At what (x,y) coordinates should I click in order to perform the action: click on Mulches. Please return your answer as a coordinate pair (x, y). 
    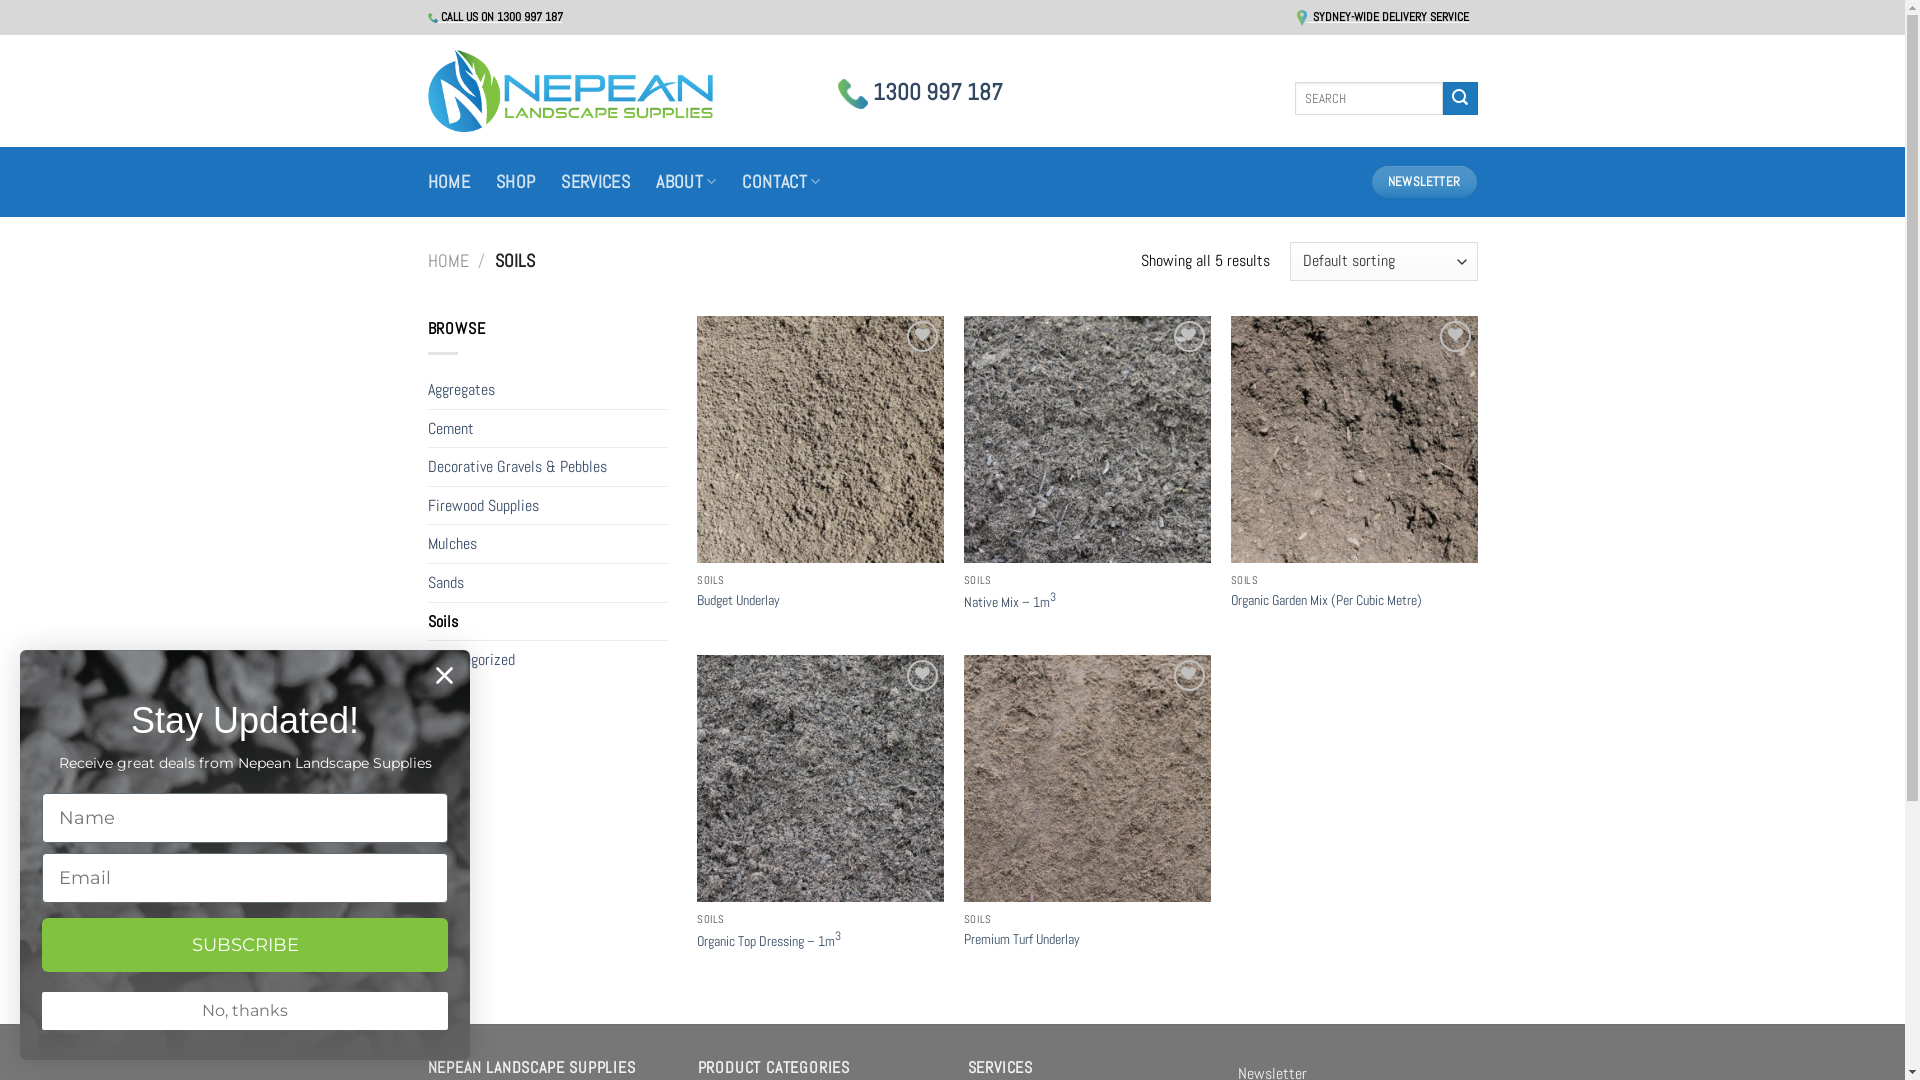
    Looking at the image, I should click on (548, 544).